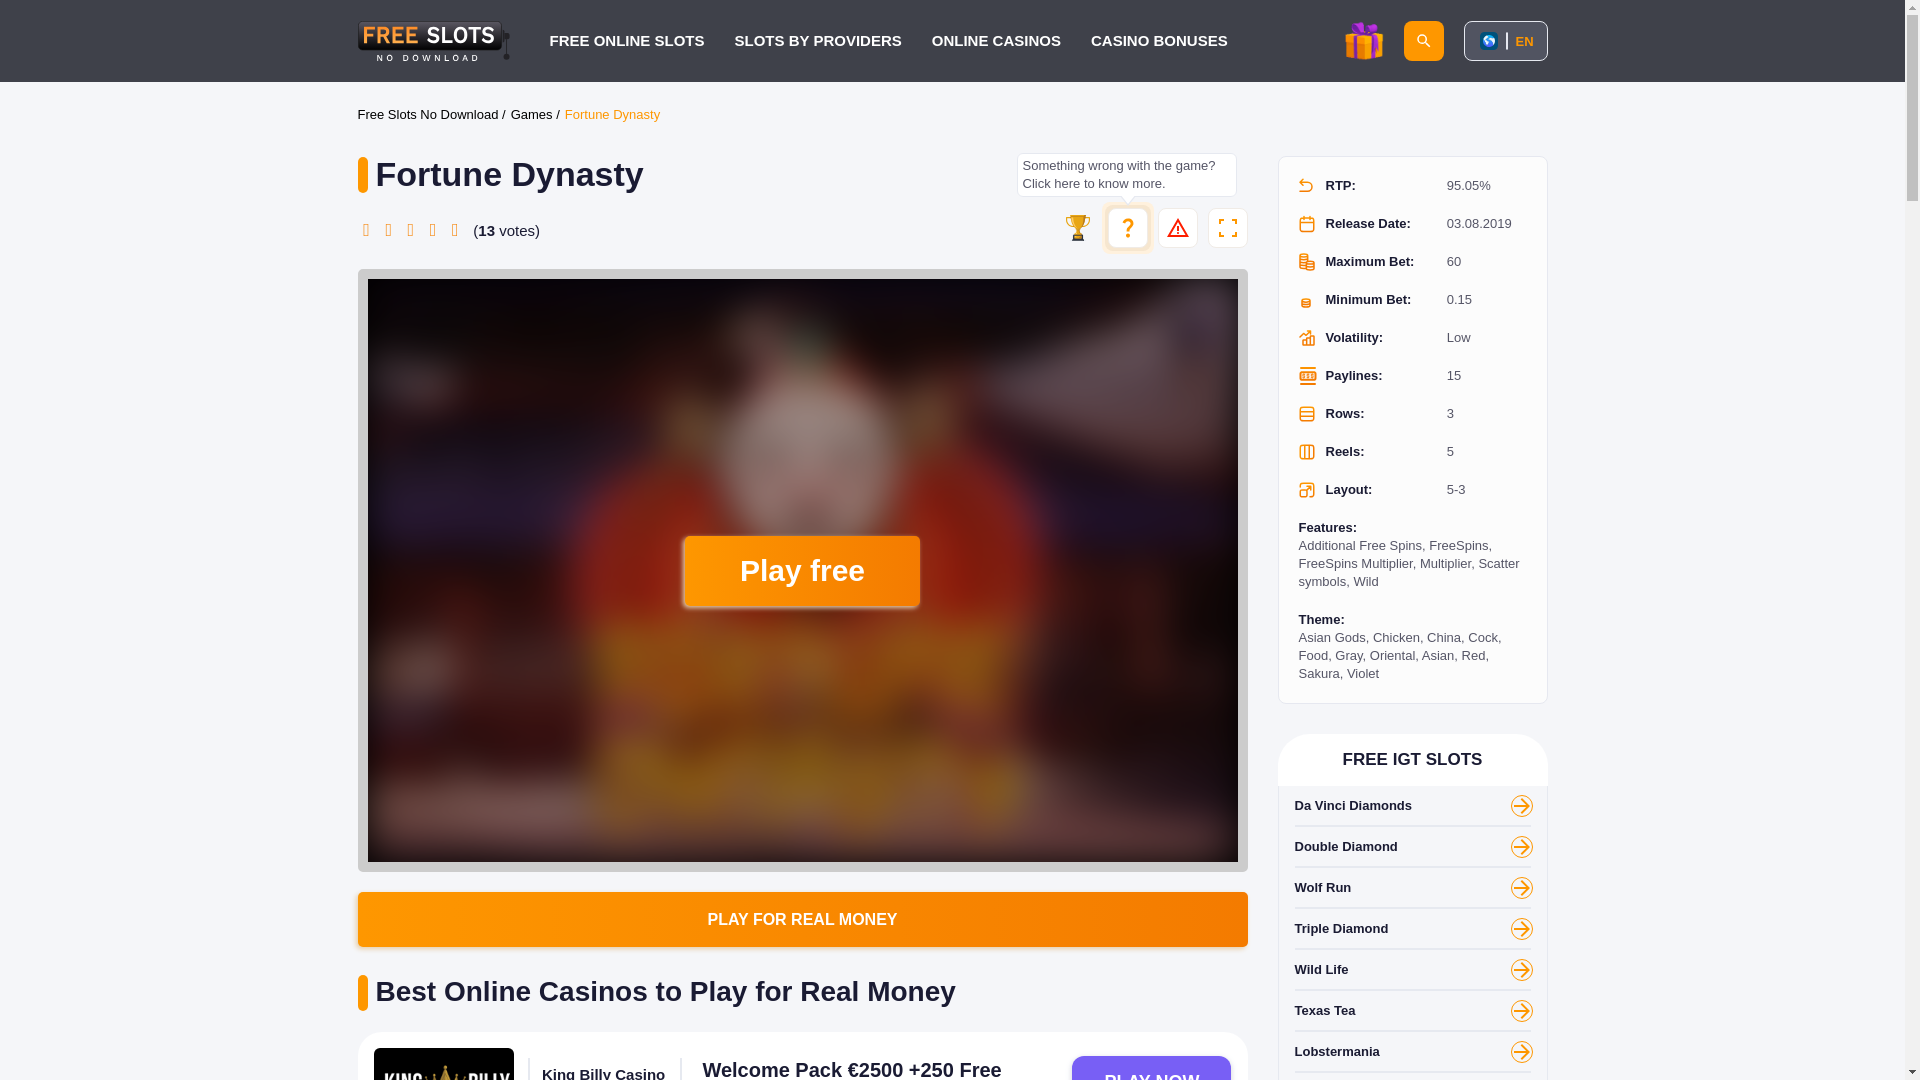  I want to click on Full Screen, so click(1228, 228).